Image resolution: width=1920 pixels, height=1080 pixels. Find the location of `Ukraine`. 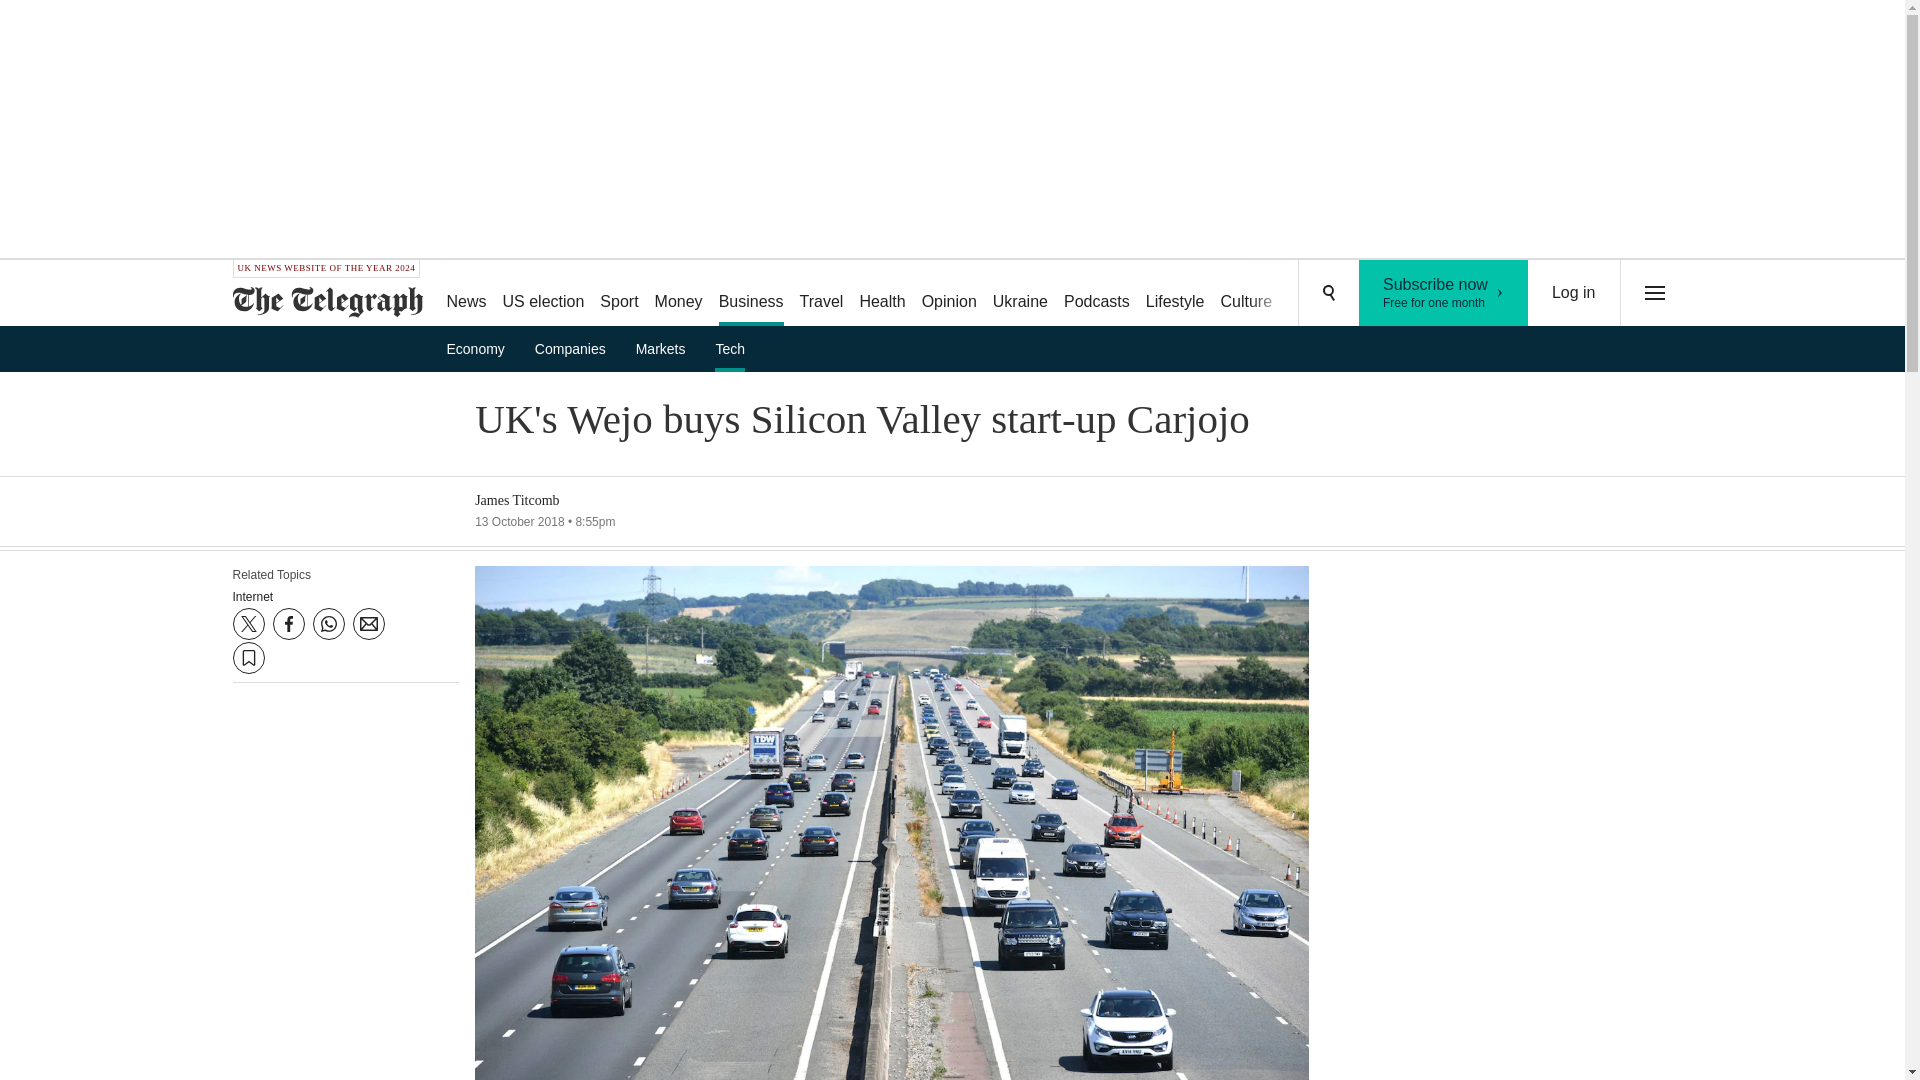

Ukraine is located at coordinates (1020, 294).